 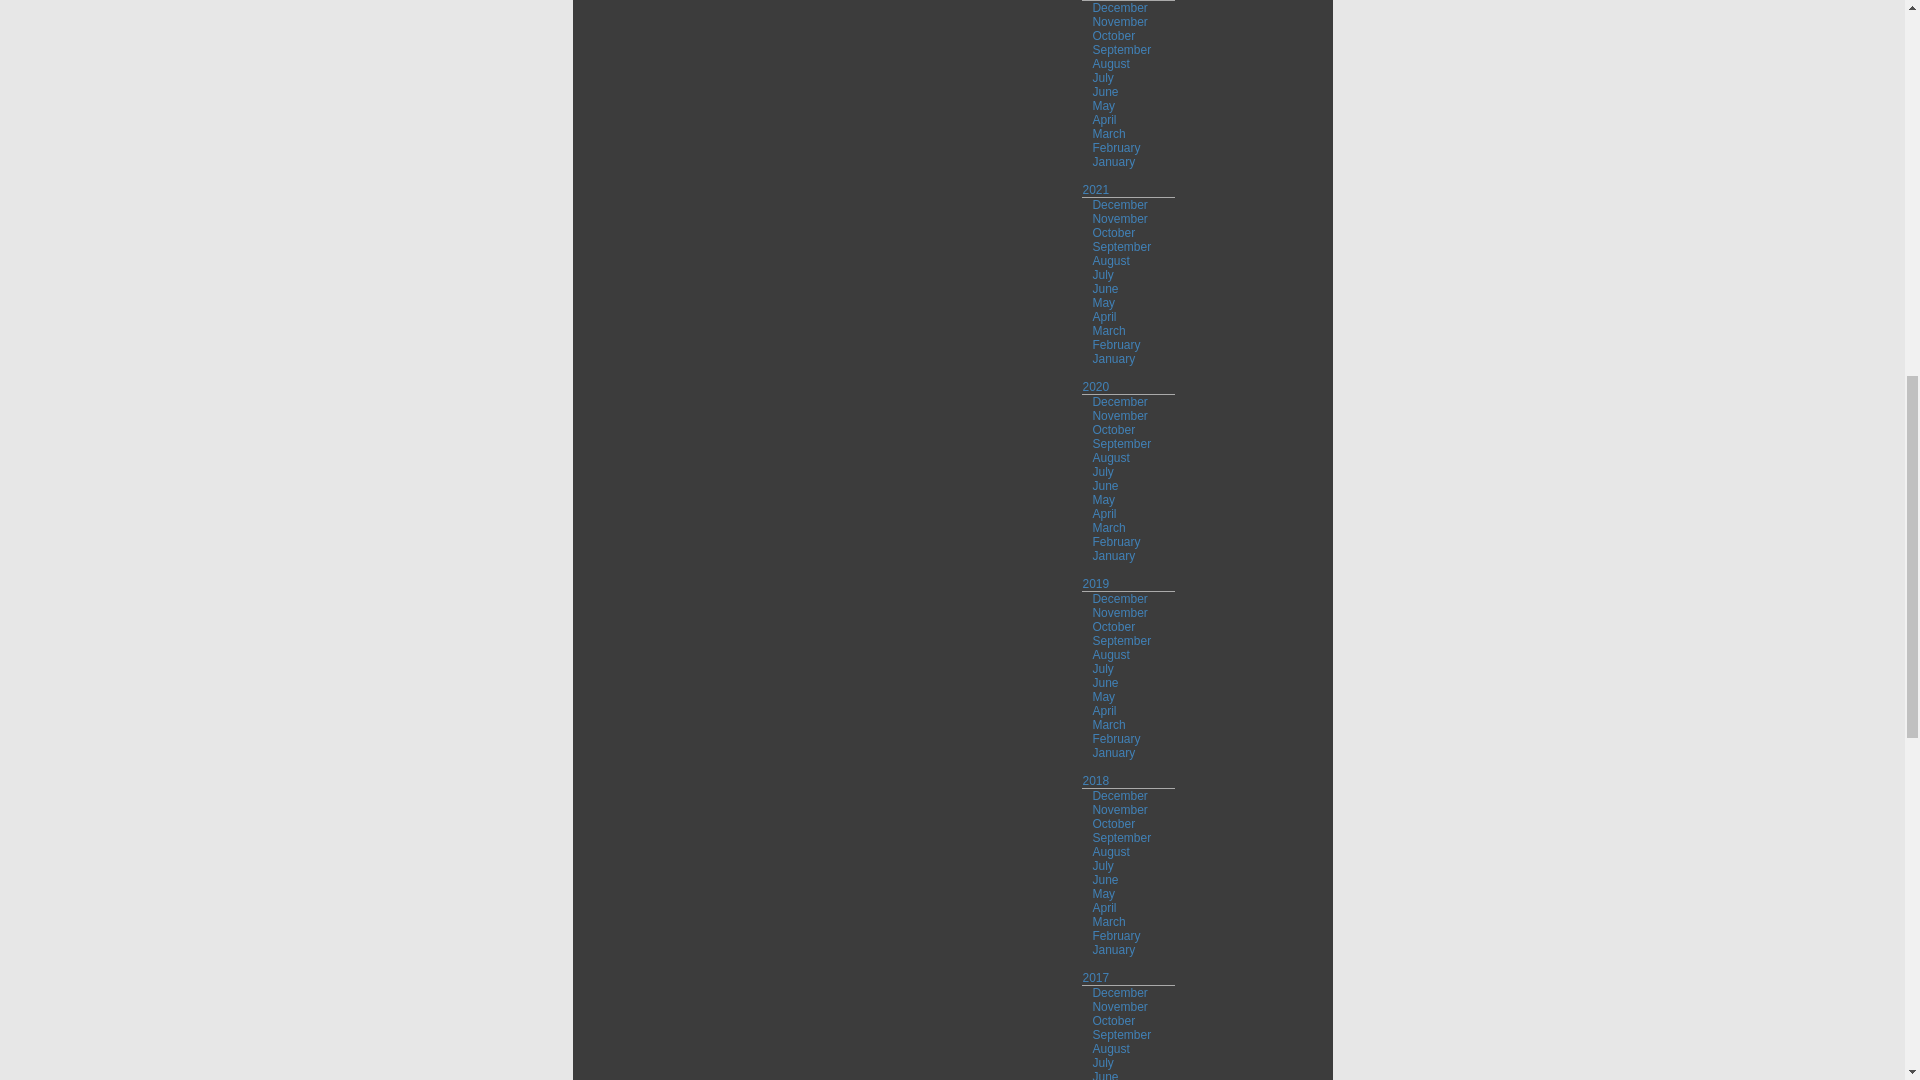 What do you see at coordinates (1121, 50) in the screenshot?
I see `September` at bounding box center [1121, 50].